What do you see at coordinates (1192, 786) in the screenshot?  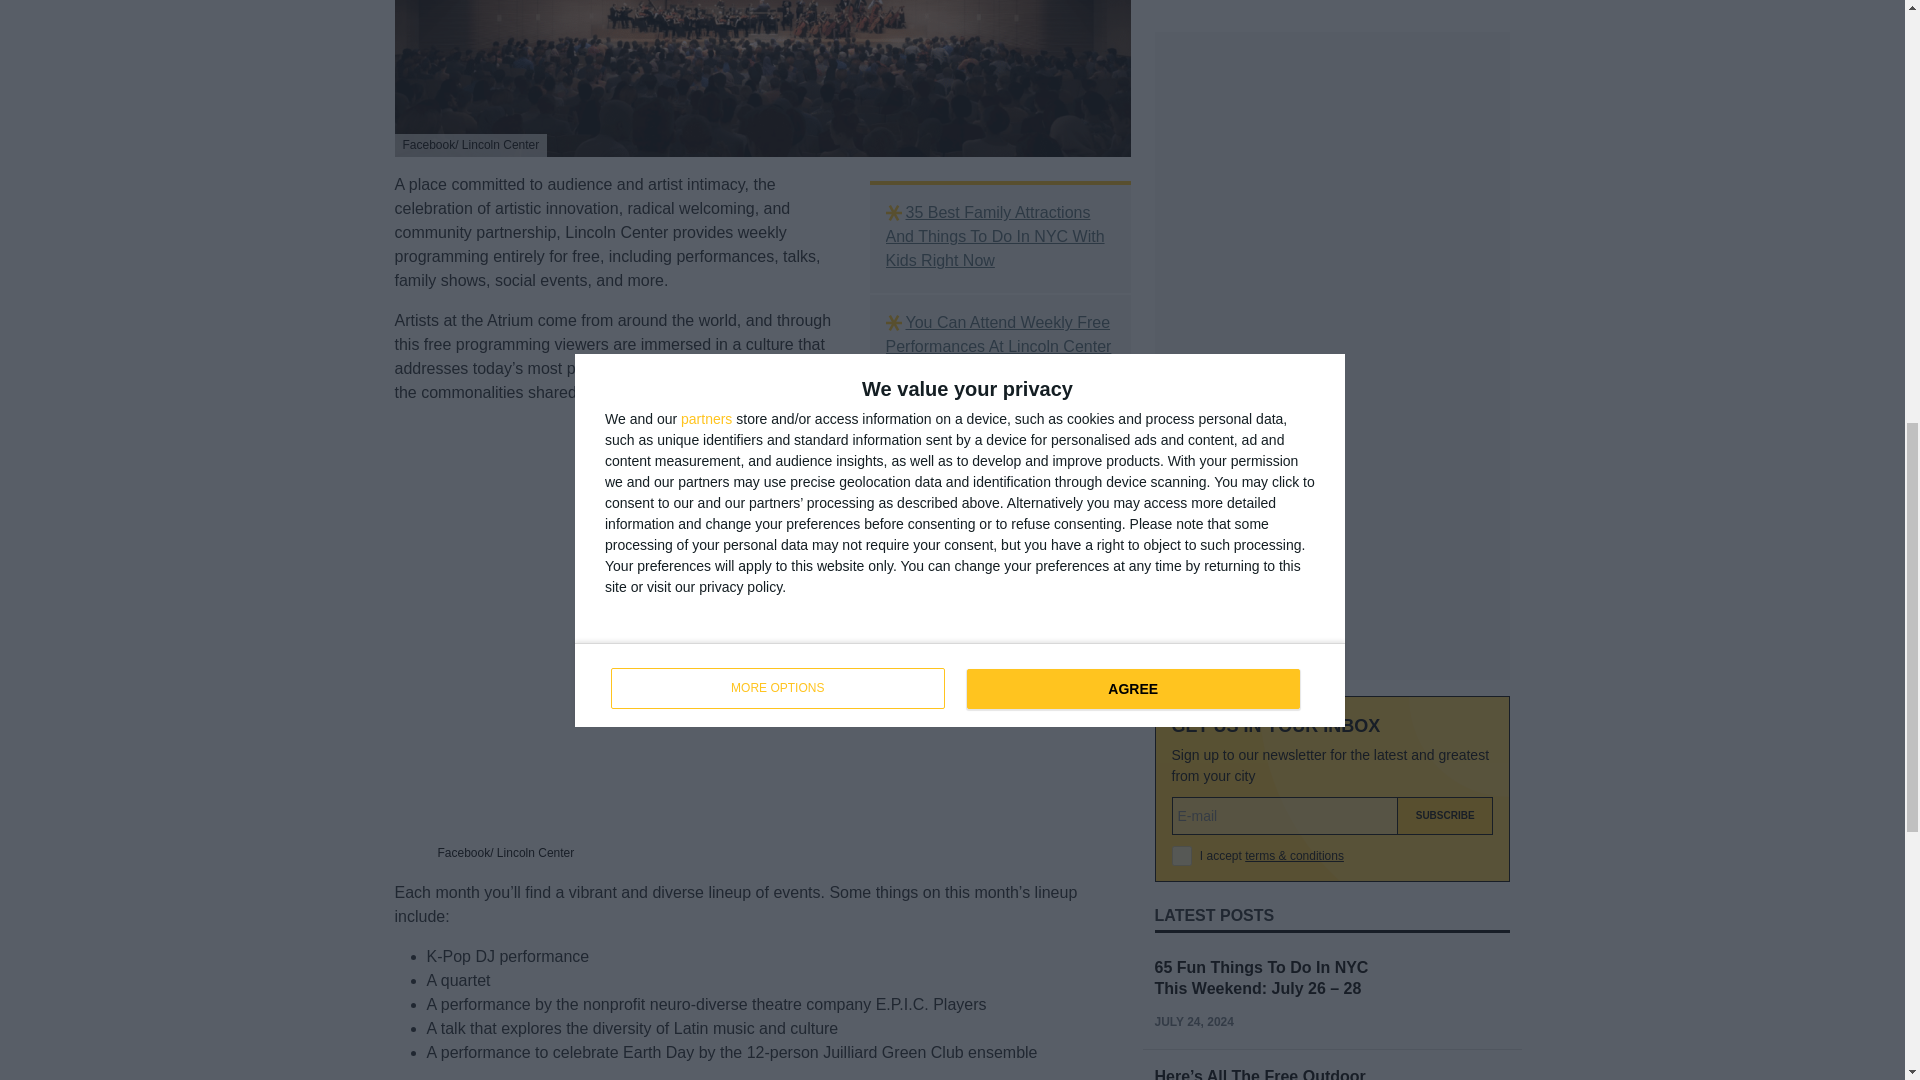 I see `JULY 23, 2024` at bounding box center [1192, 786].